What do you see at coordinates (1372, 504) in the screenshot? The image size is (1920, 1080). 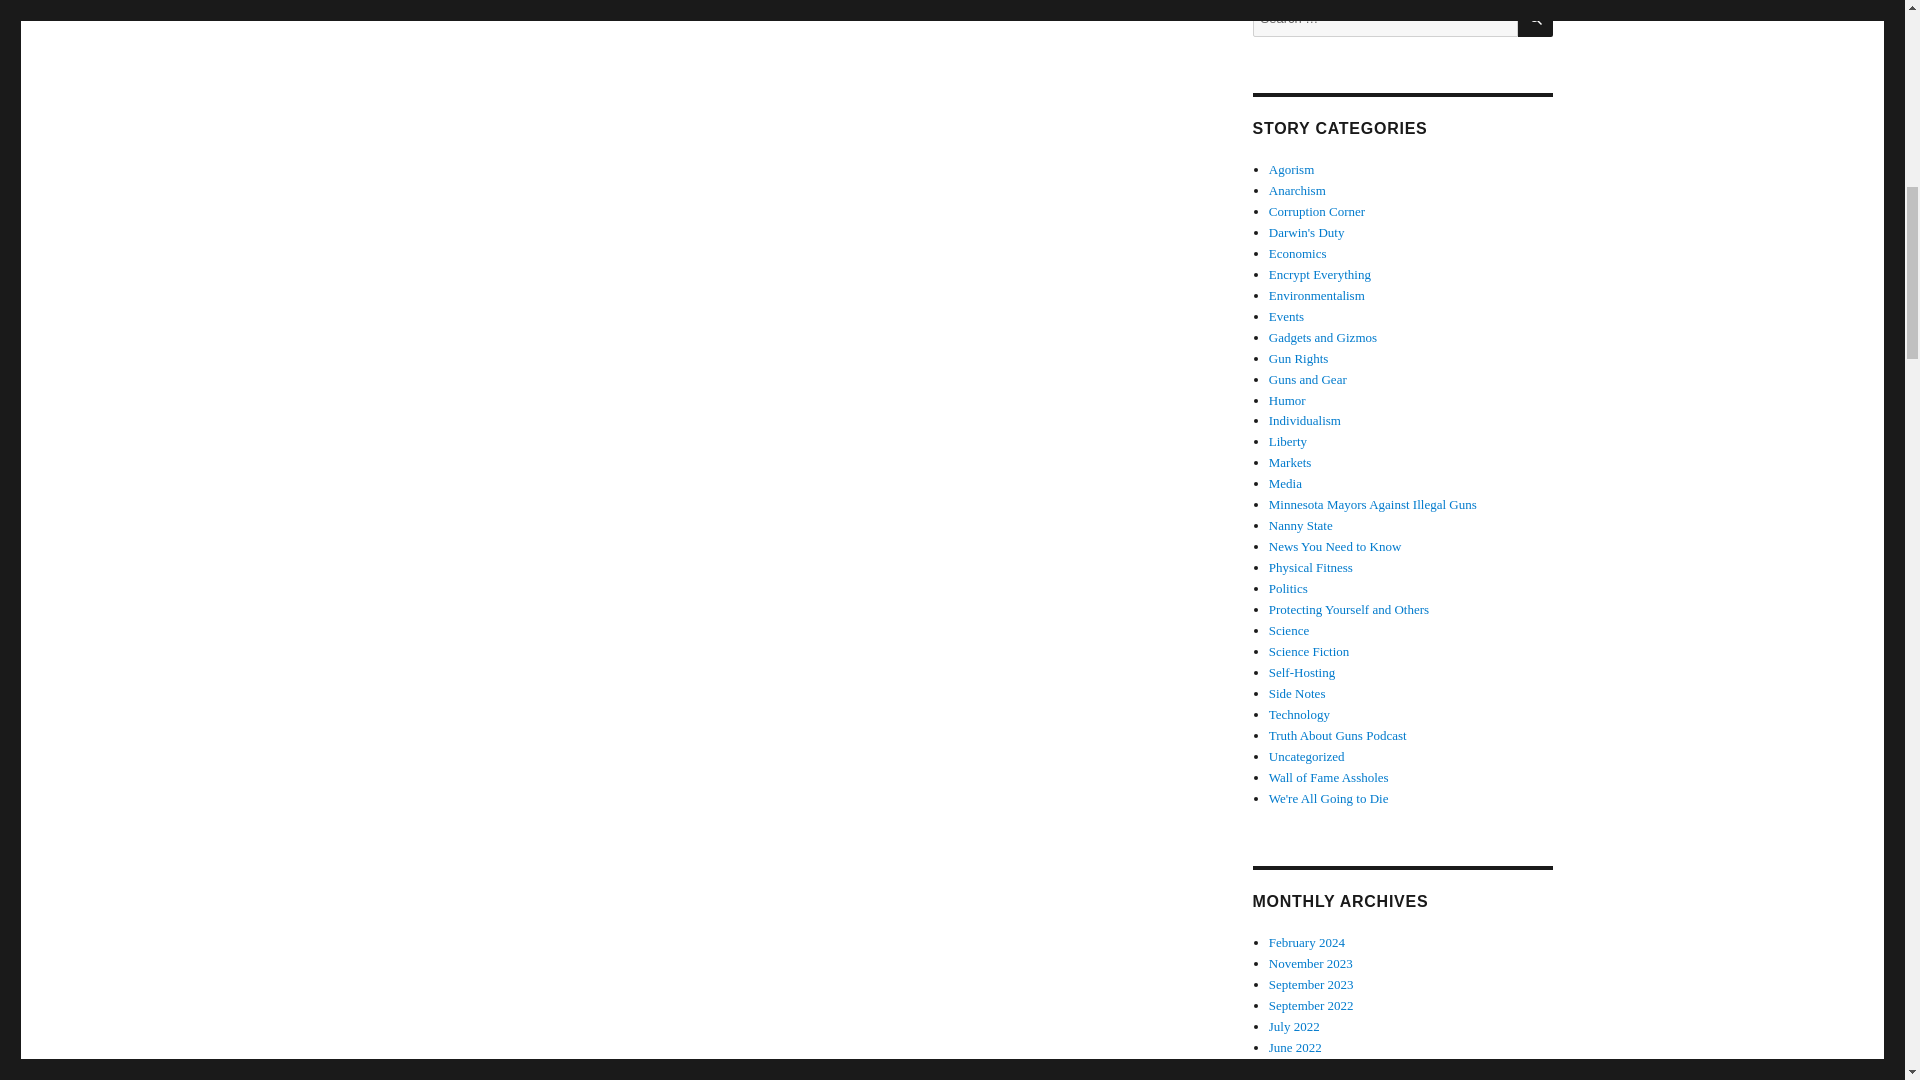 I see `Minnesota Mayors Against Illegal Guns` at bounding box center [1372, 504].